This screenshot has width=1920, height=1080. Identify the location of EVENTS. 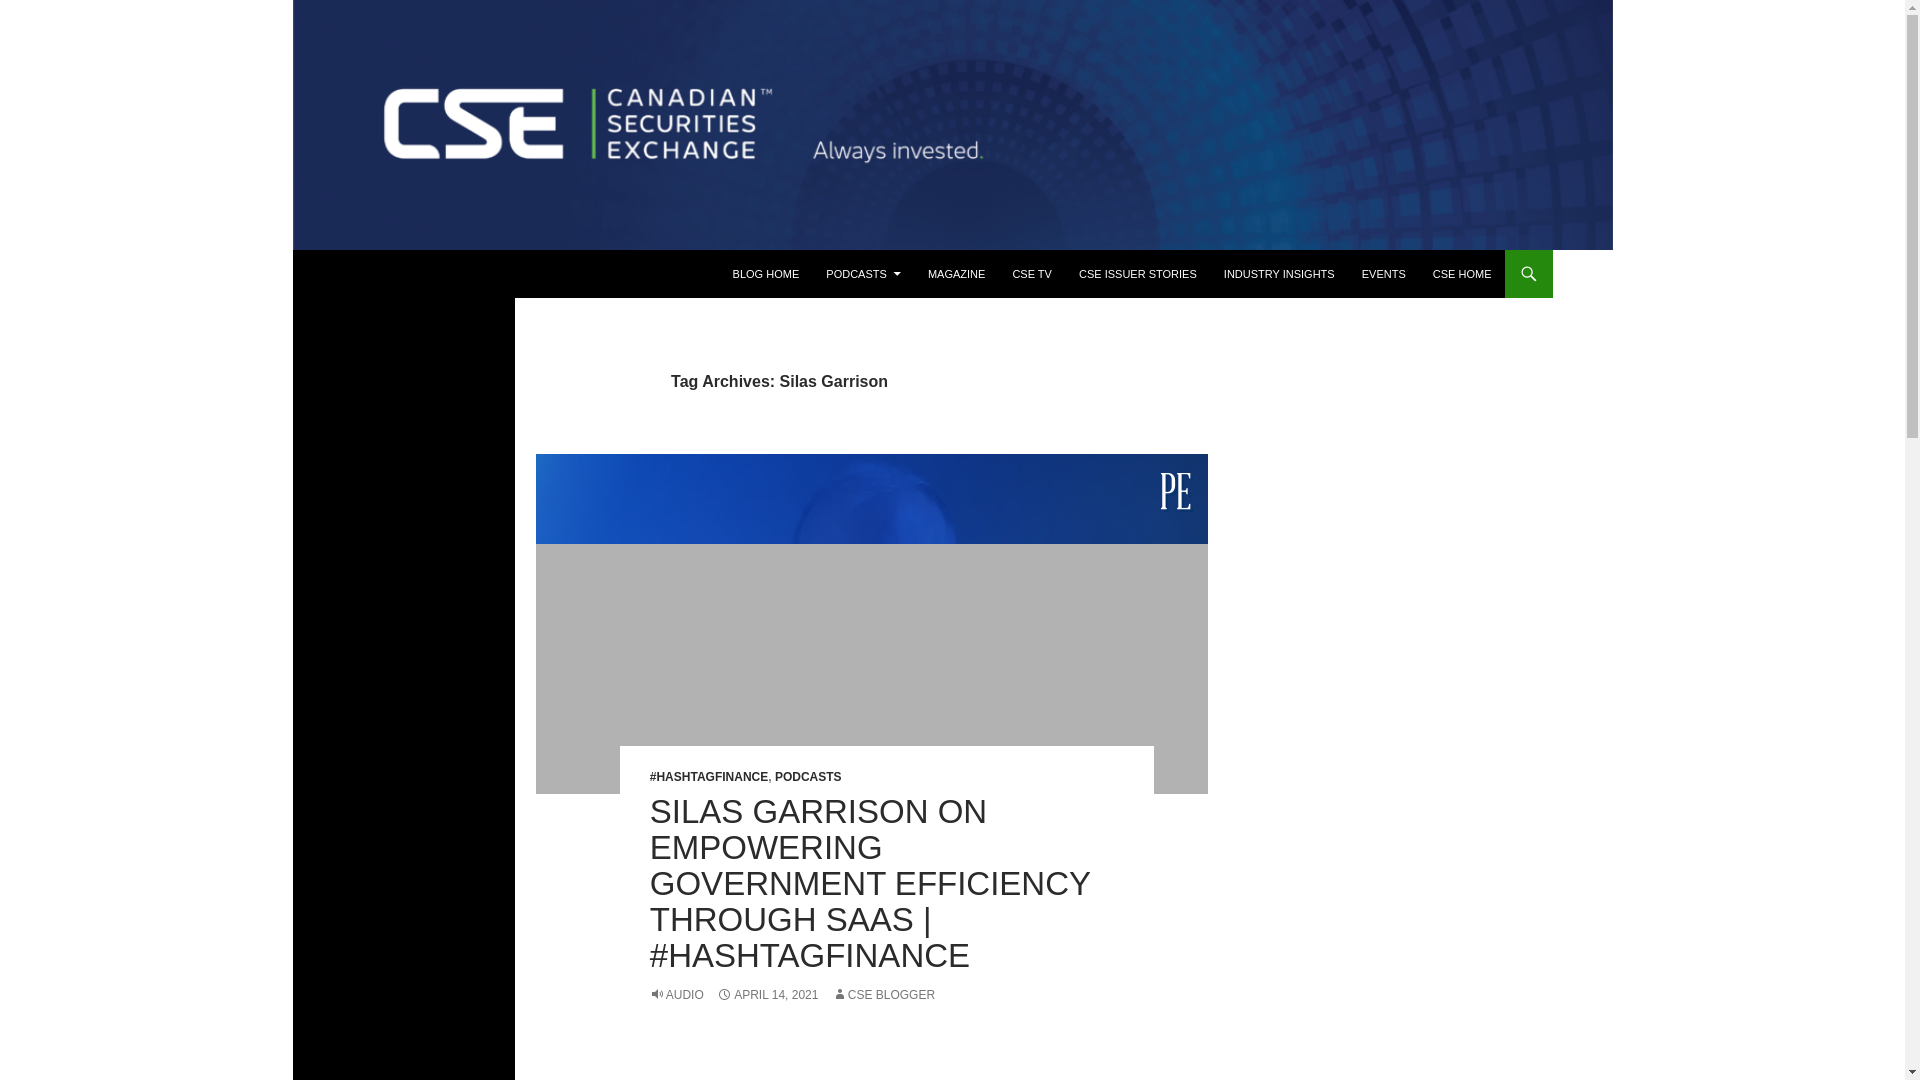
(1384, 274).